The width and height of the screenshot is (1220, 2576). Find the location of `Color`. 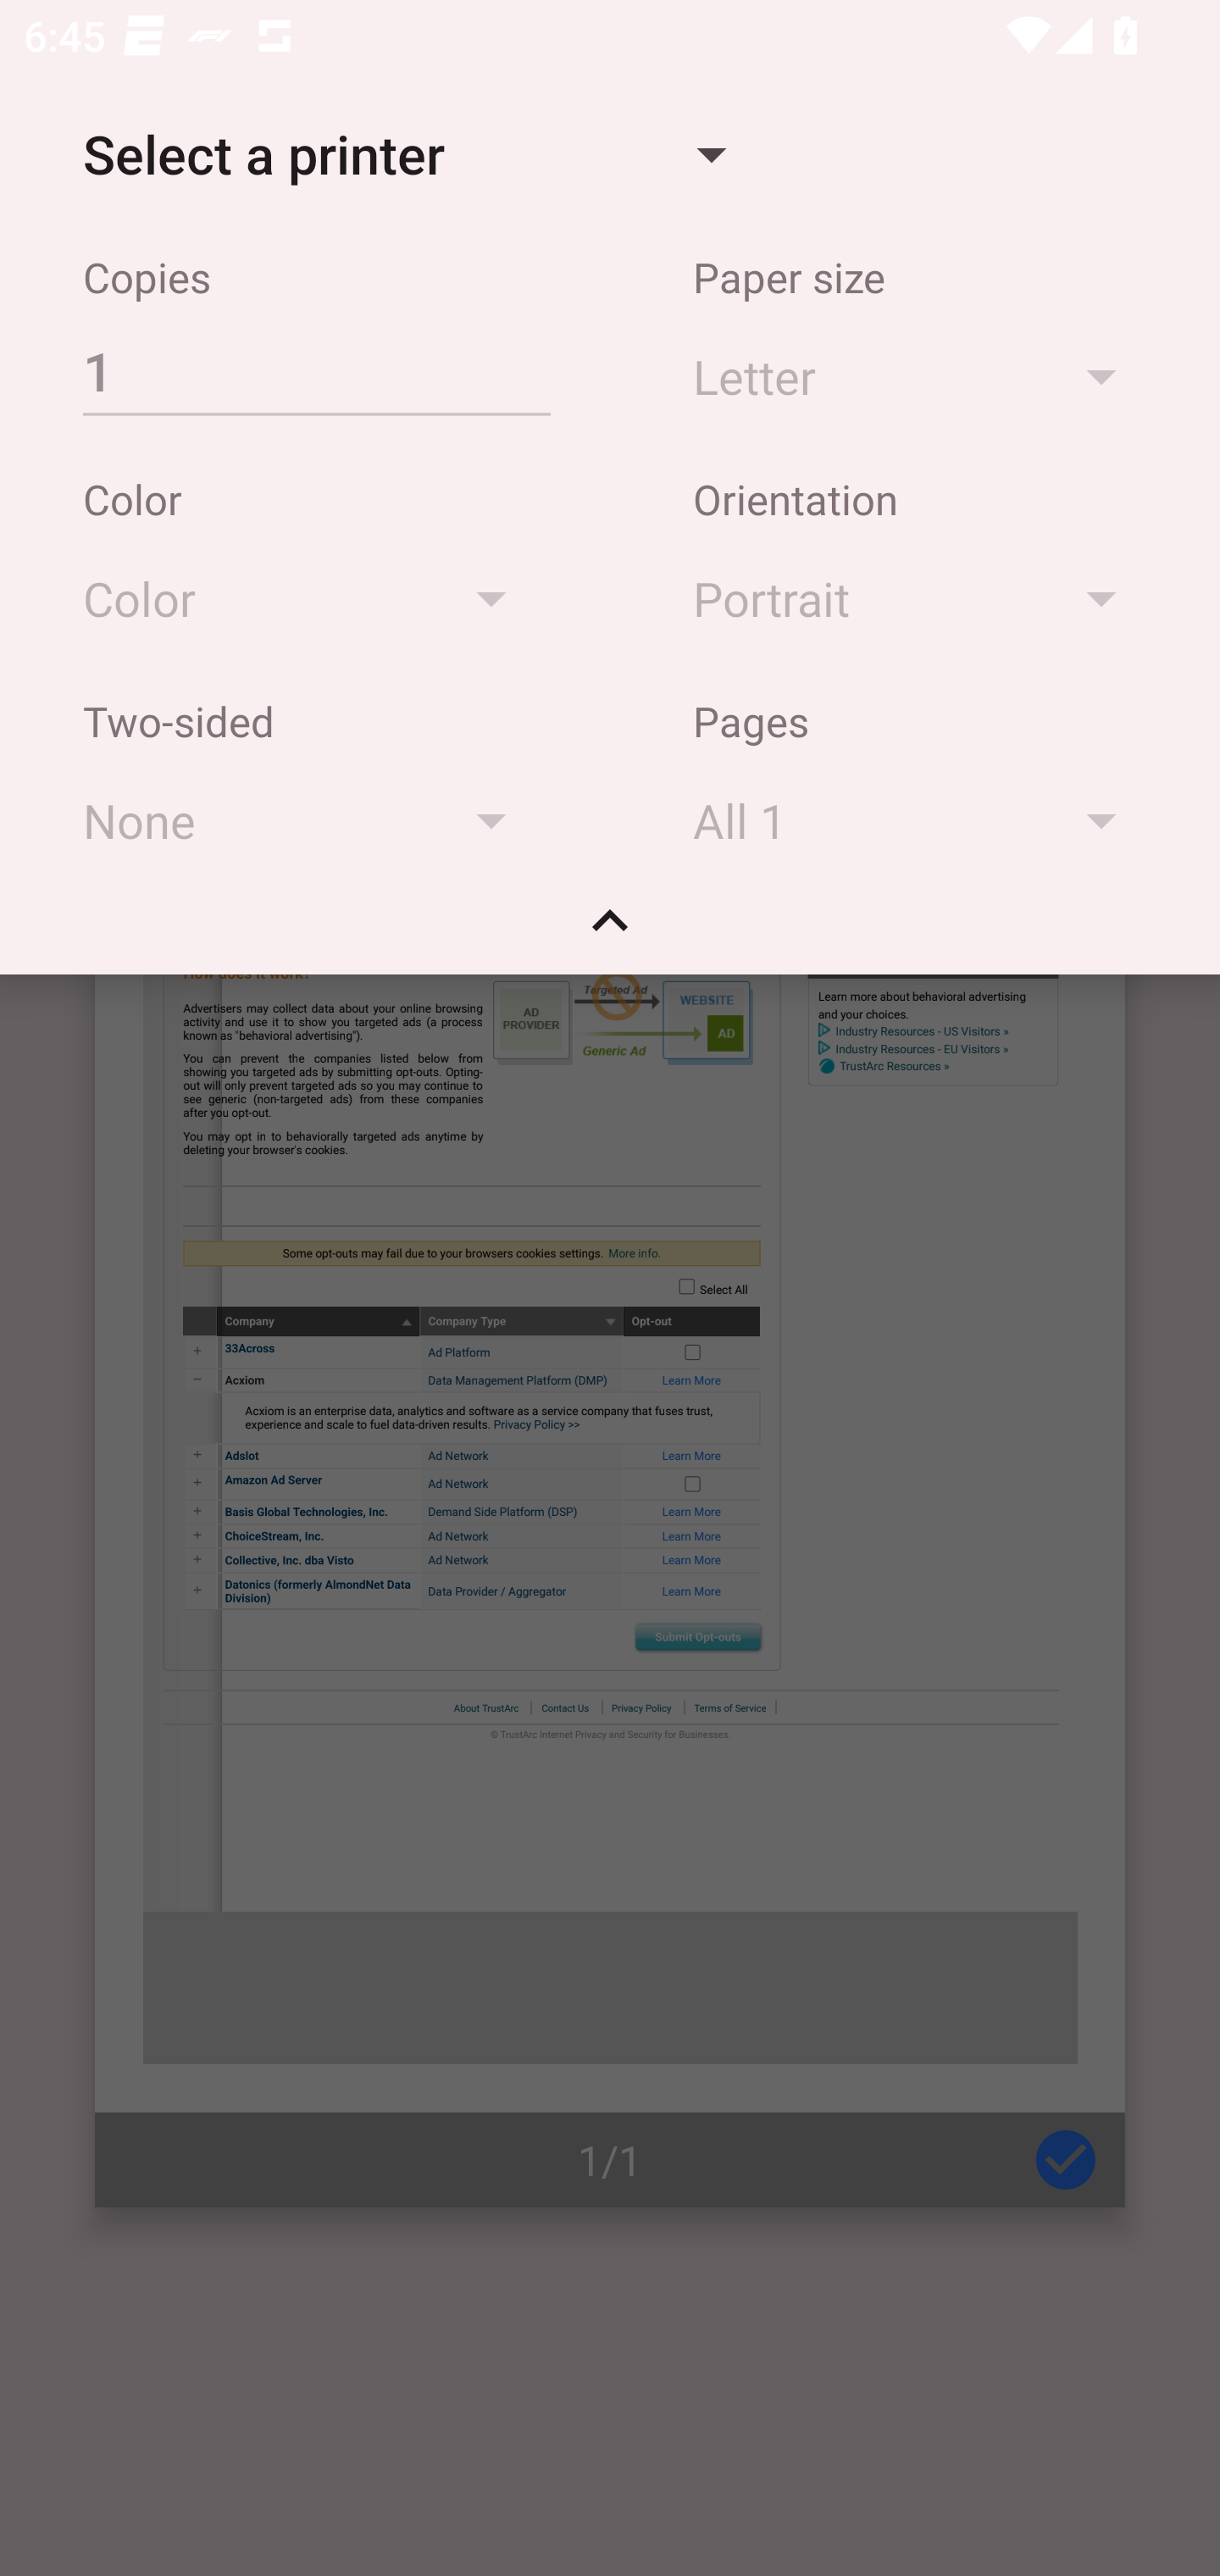

Color is located at coordinates (310, 598).